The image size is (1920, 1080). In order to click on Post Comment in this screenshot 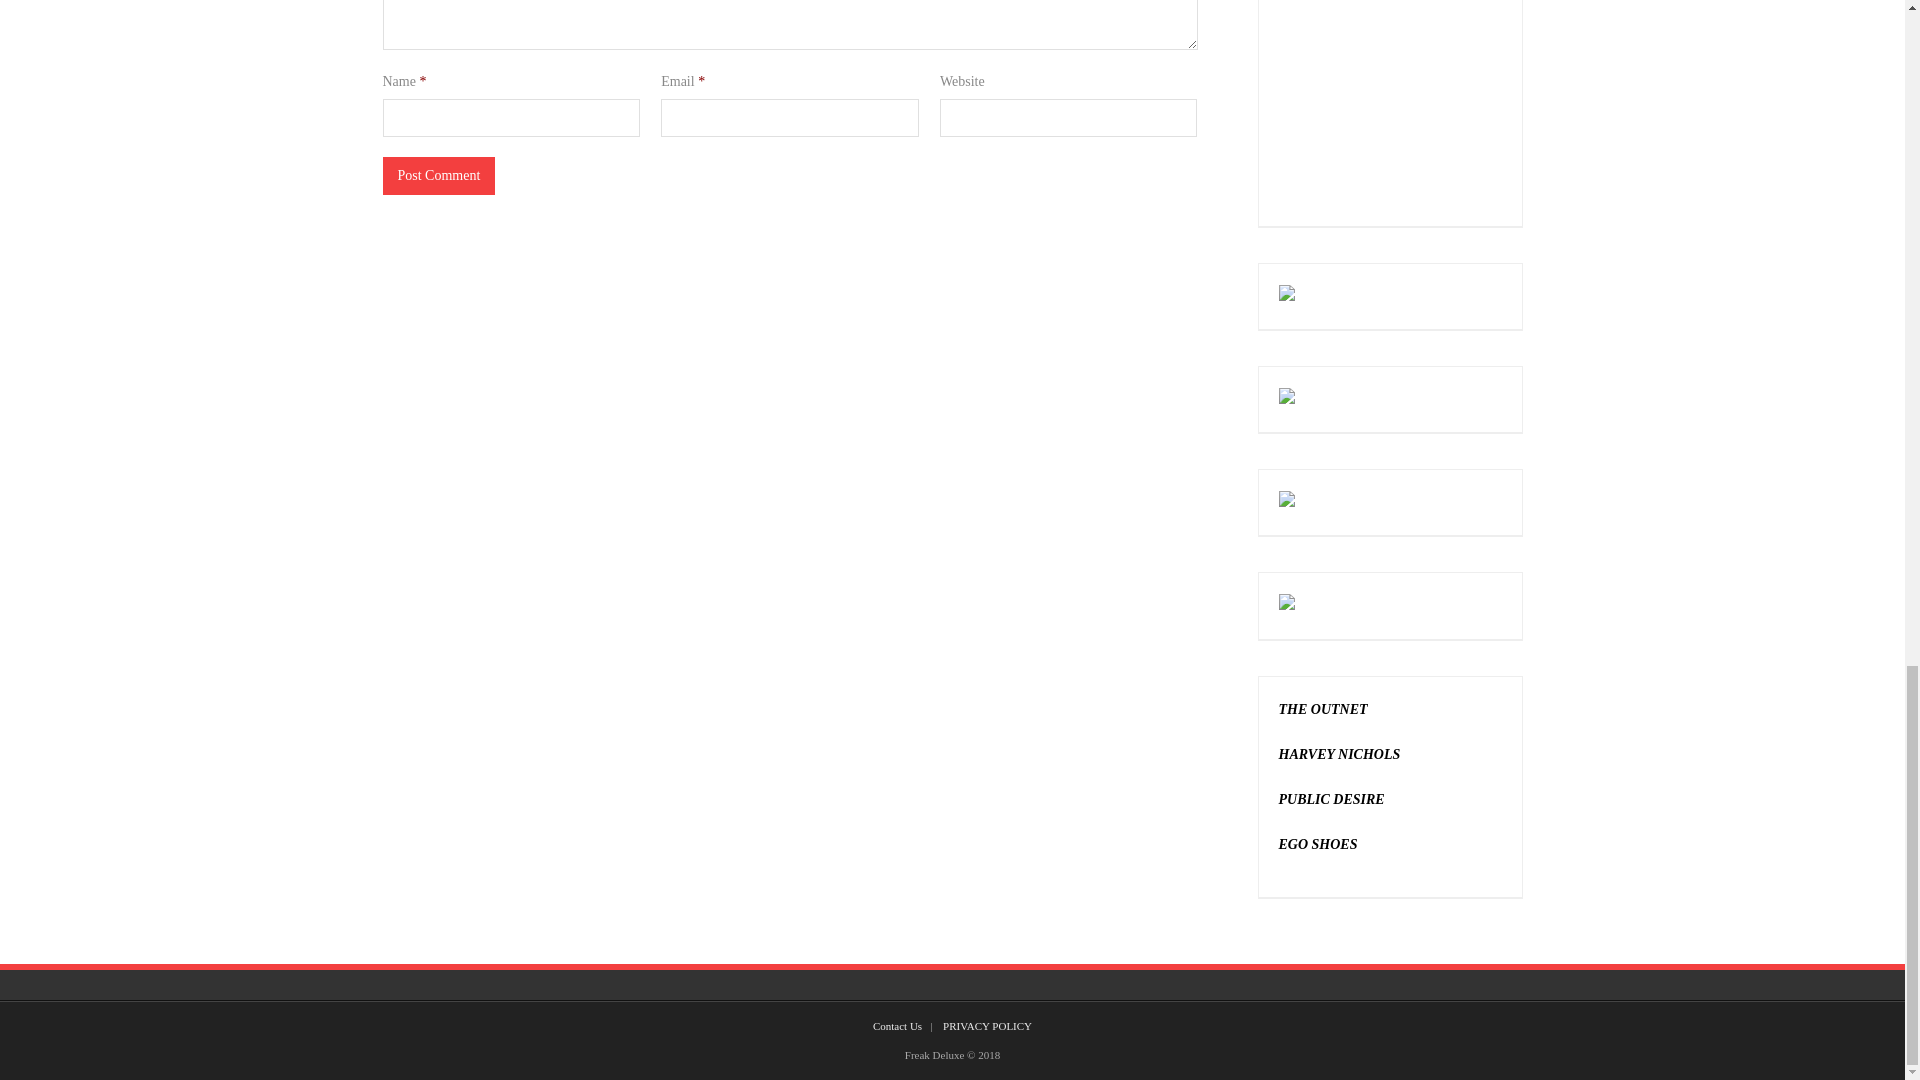, I will do `click(438, 176)`.